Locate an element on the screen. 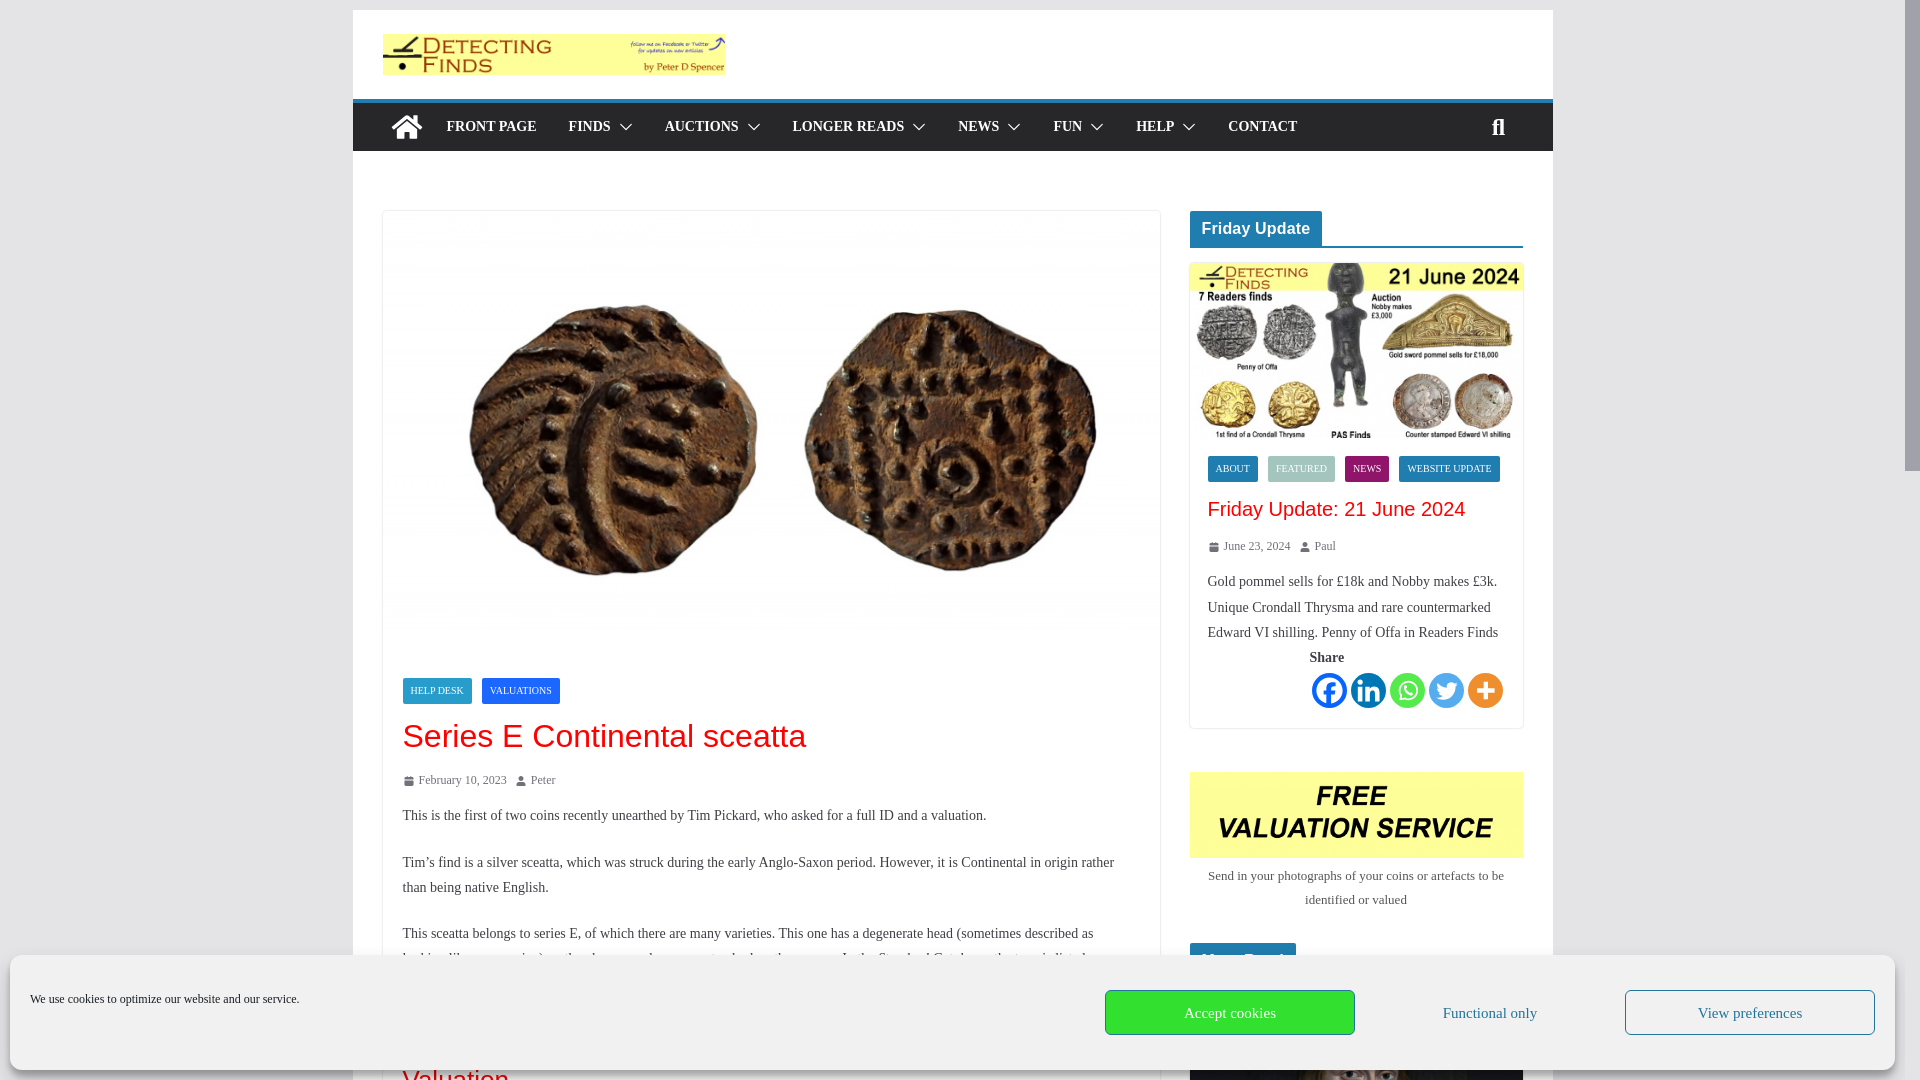  FINDS is located at coordinates (589, 127).